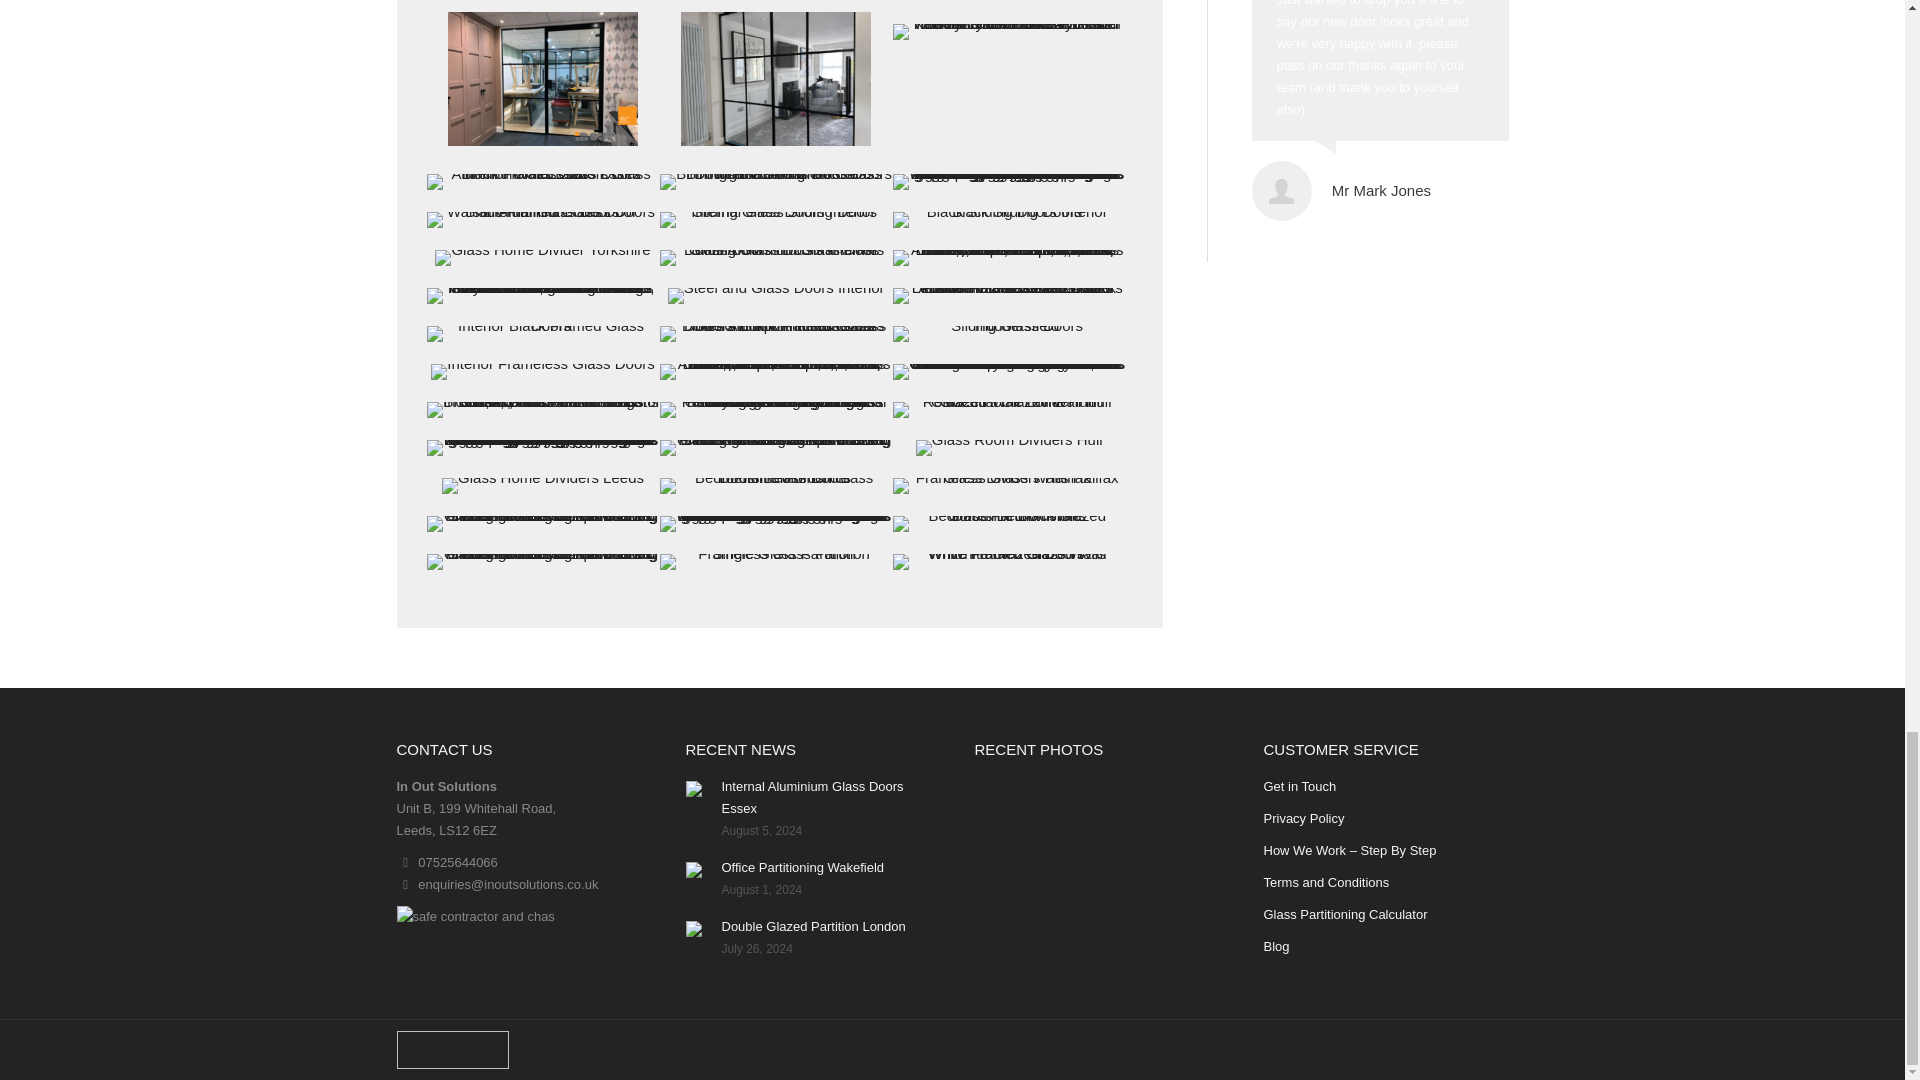 This screenshot has width=1920, height=1080. What do you see at coordinates (776, 219) in the screenshot?
I see `Black Framed Glass Doors` at bounding box center [776, 219].